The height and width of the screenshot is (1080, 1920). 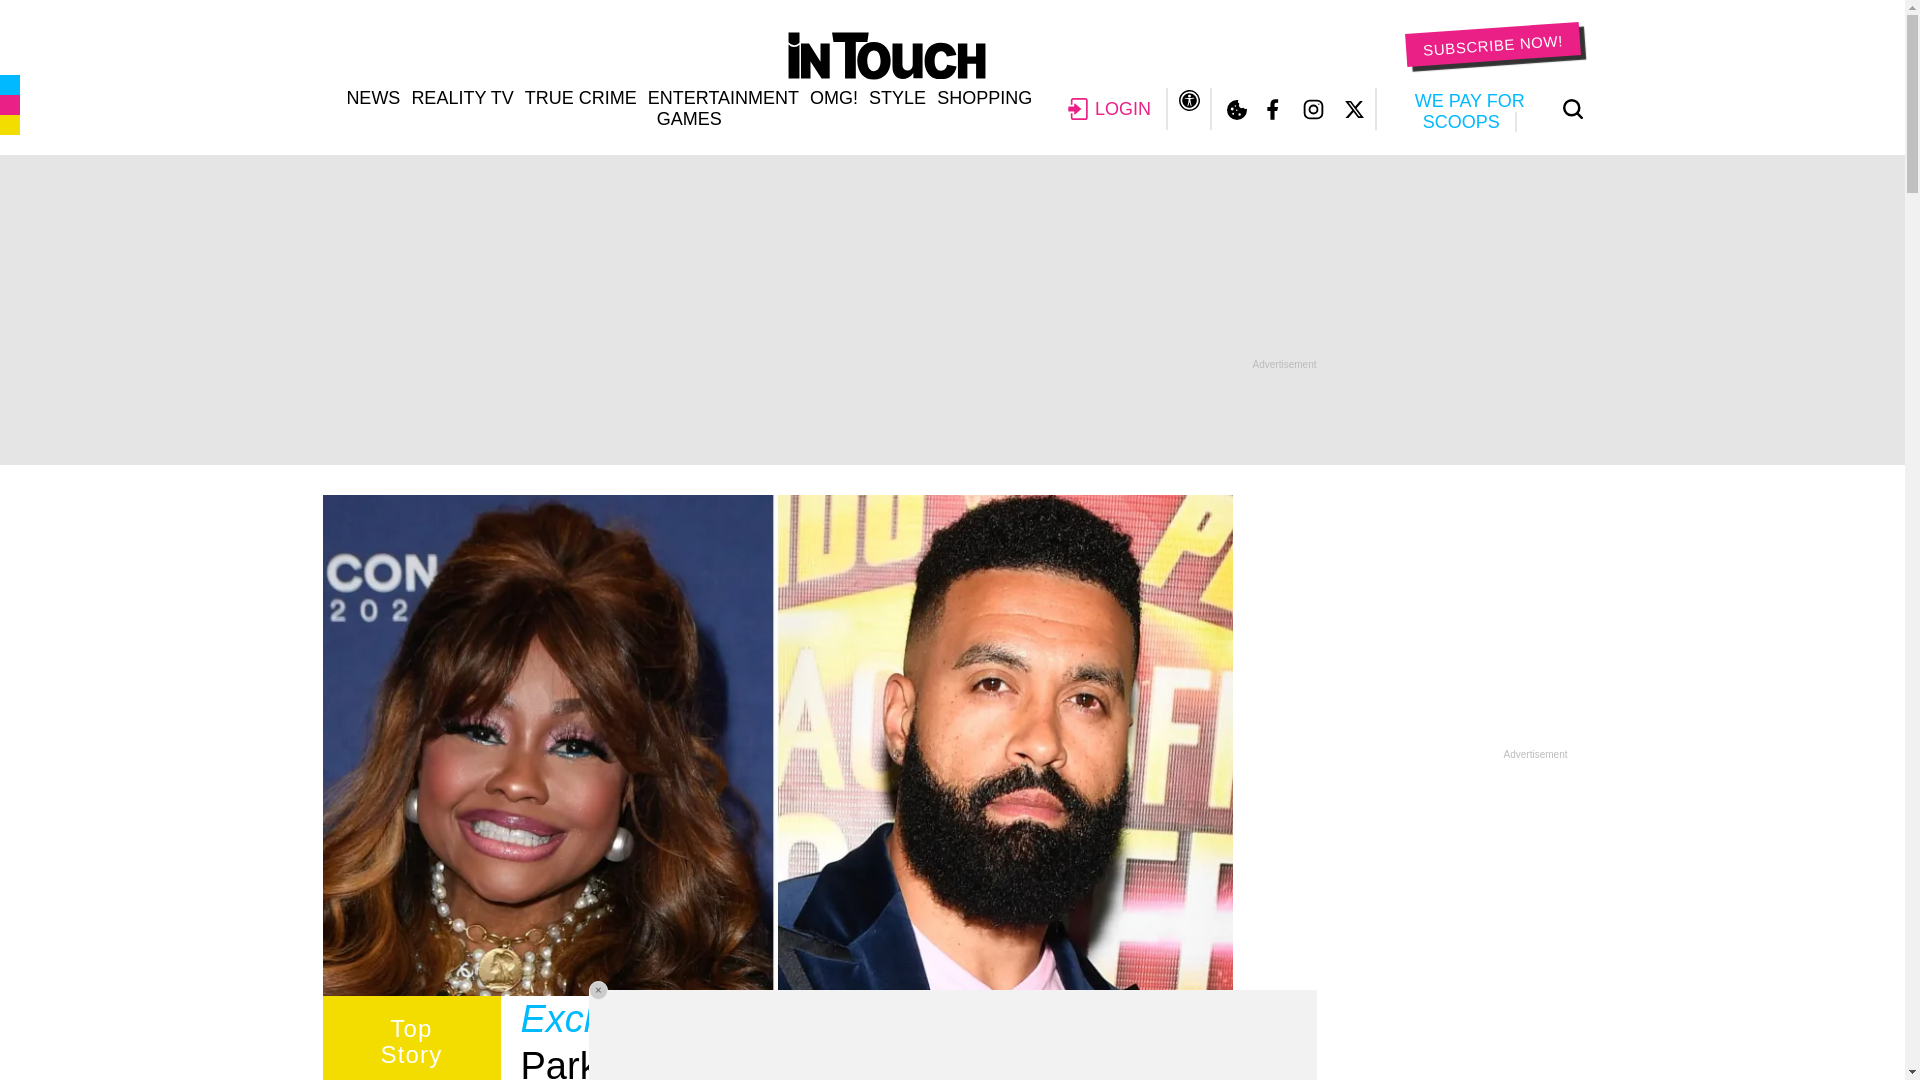 What do you see at coordinates (1418, 620) in the screenshot?
I see `3rd party ad content` at bounding box center [1418, 620].